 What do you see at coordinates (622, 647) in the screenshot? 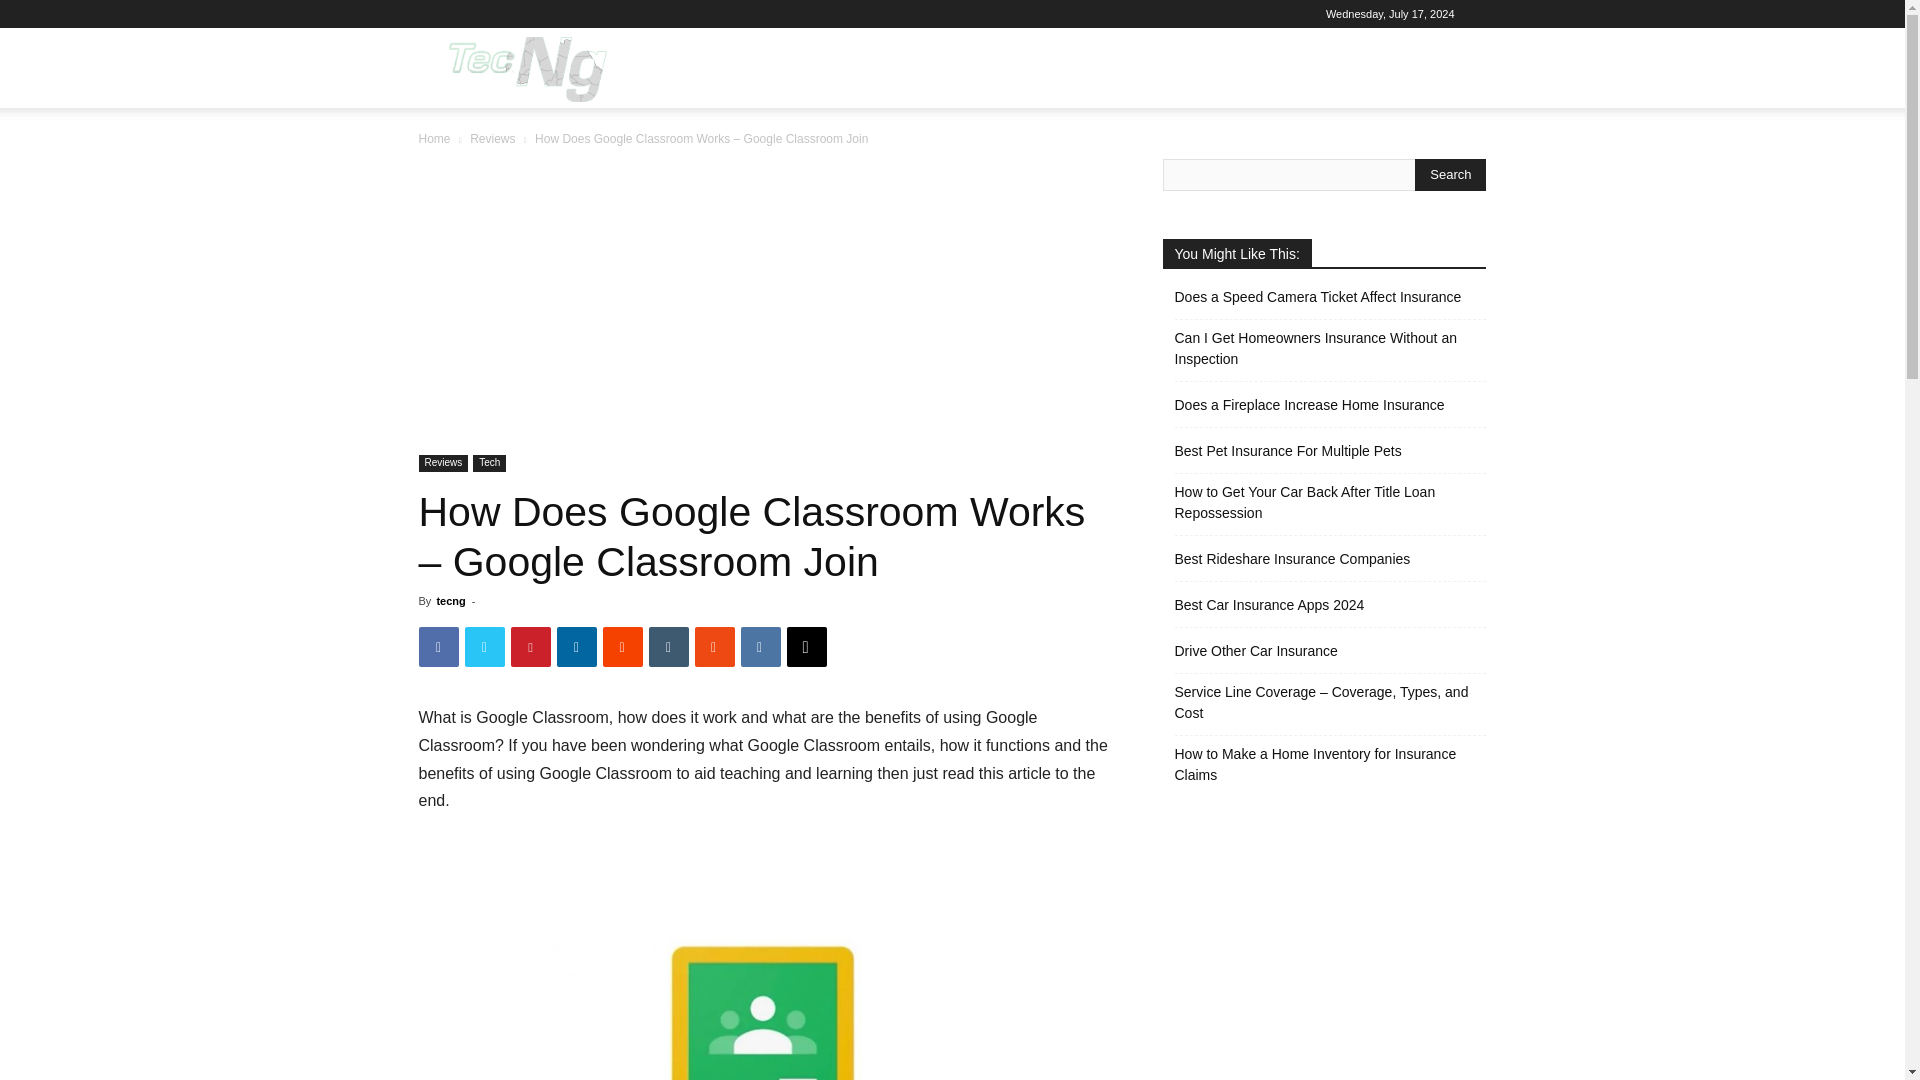
I see `ReddIt` at bounding box center [622, 647].